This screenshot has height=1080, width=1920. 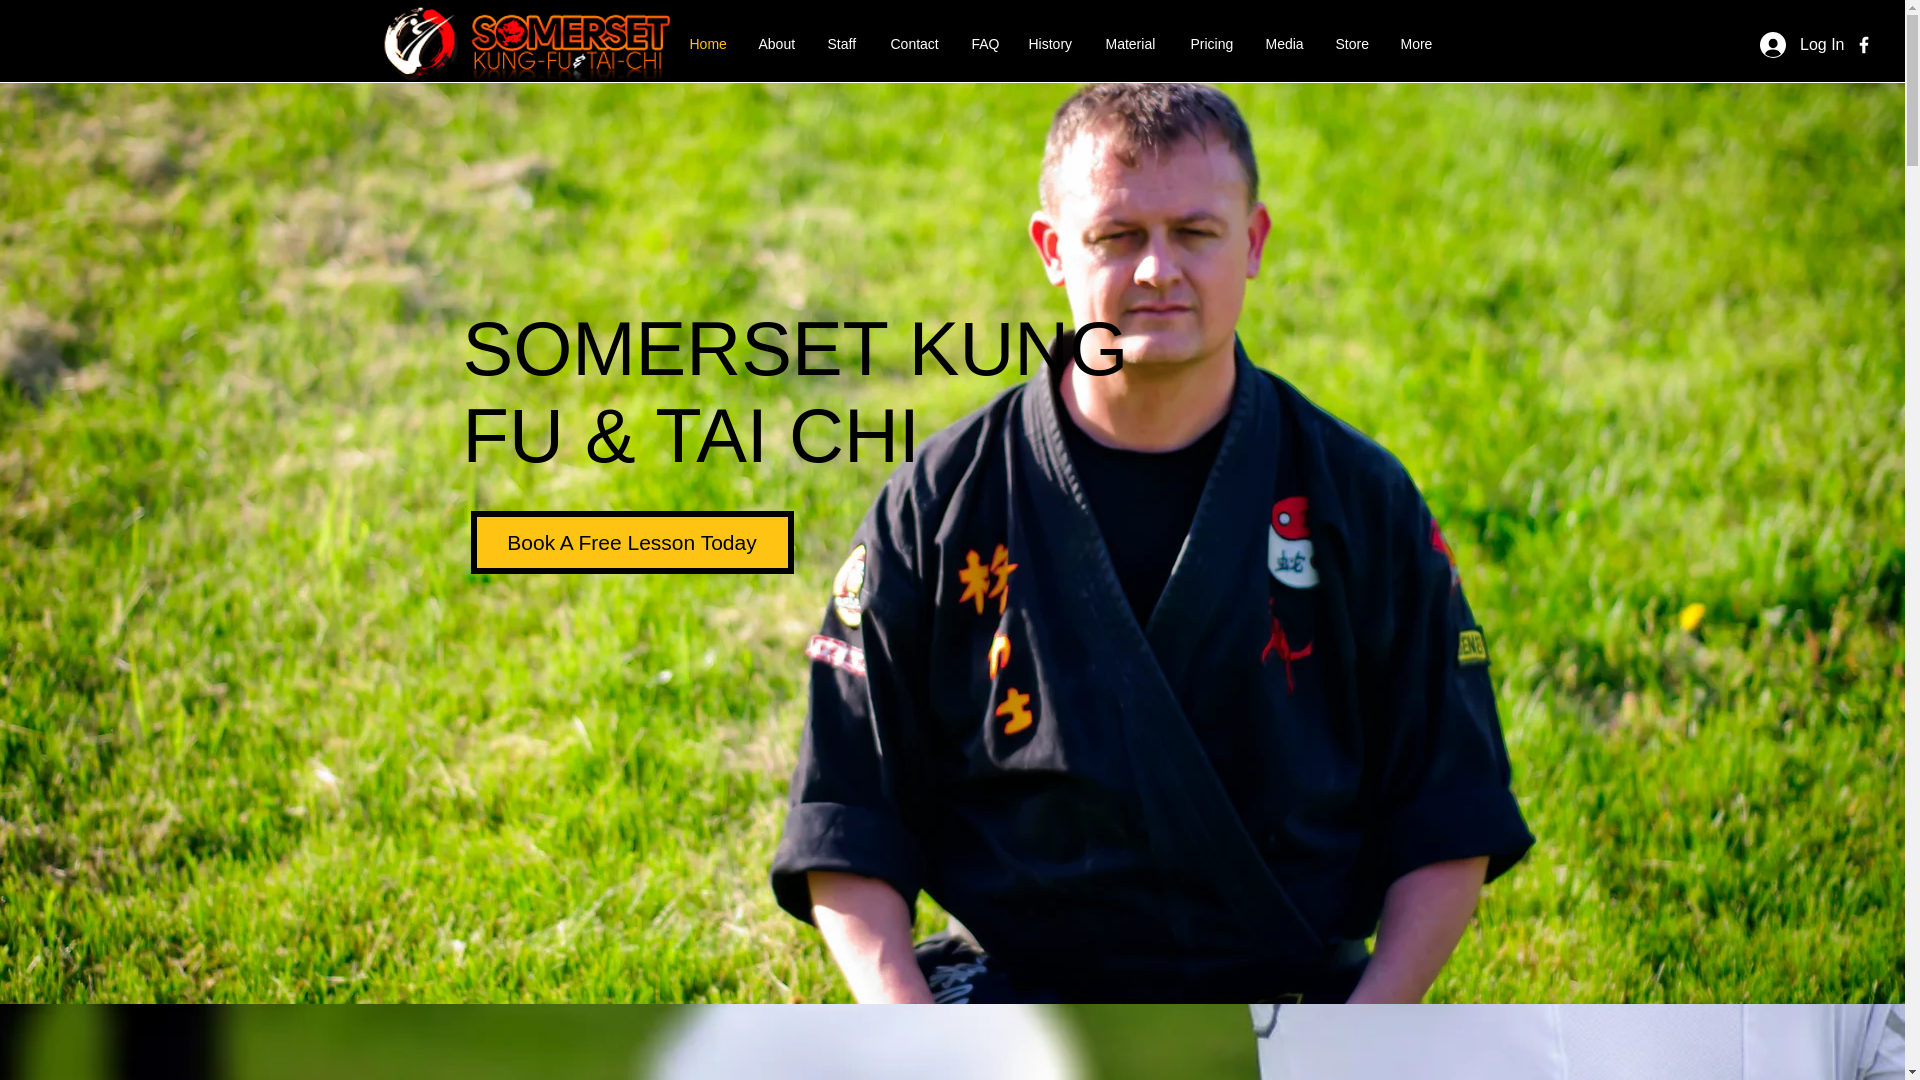 What do you see at coordinates (631, 542) in the screenshot?
I see `Book A Free Lesson Today` at bounding box center [631, 542].